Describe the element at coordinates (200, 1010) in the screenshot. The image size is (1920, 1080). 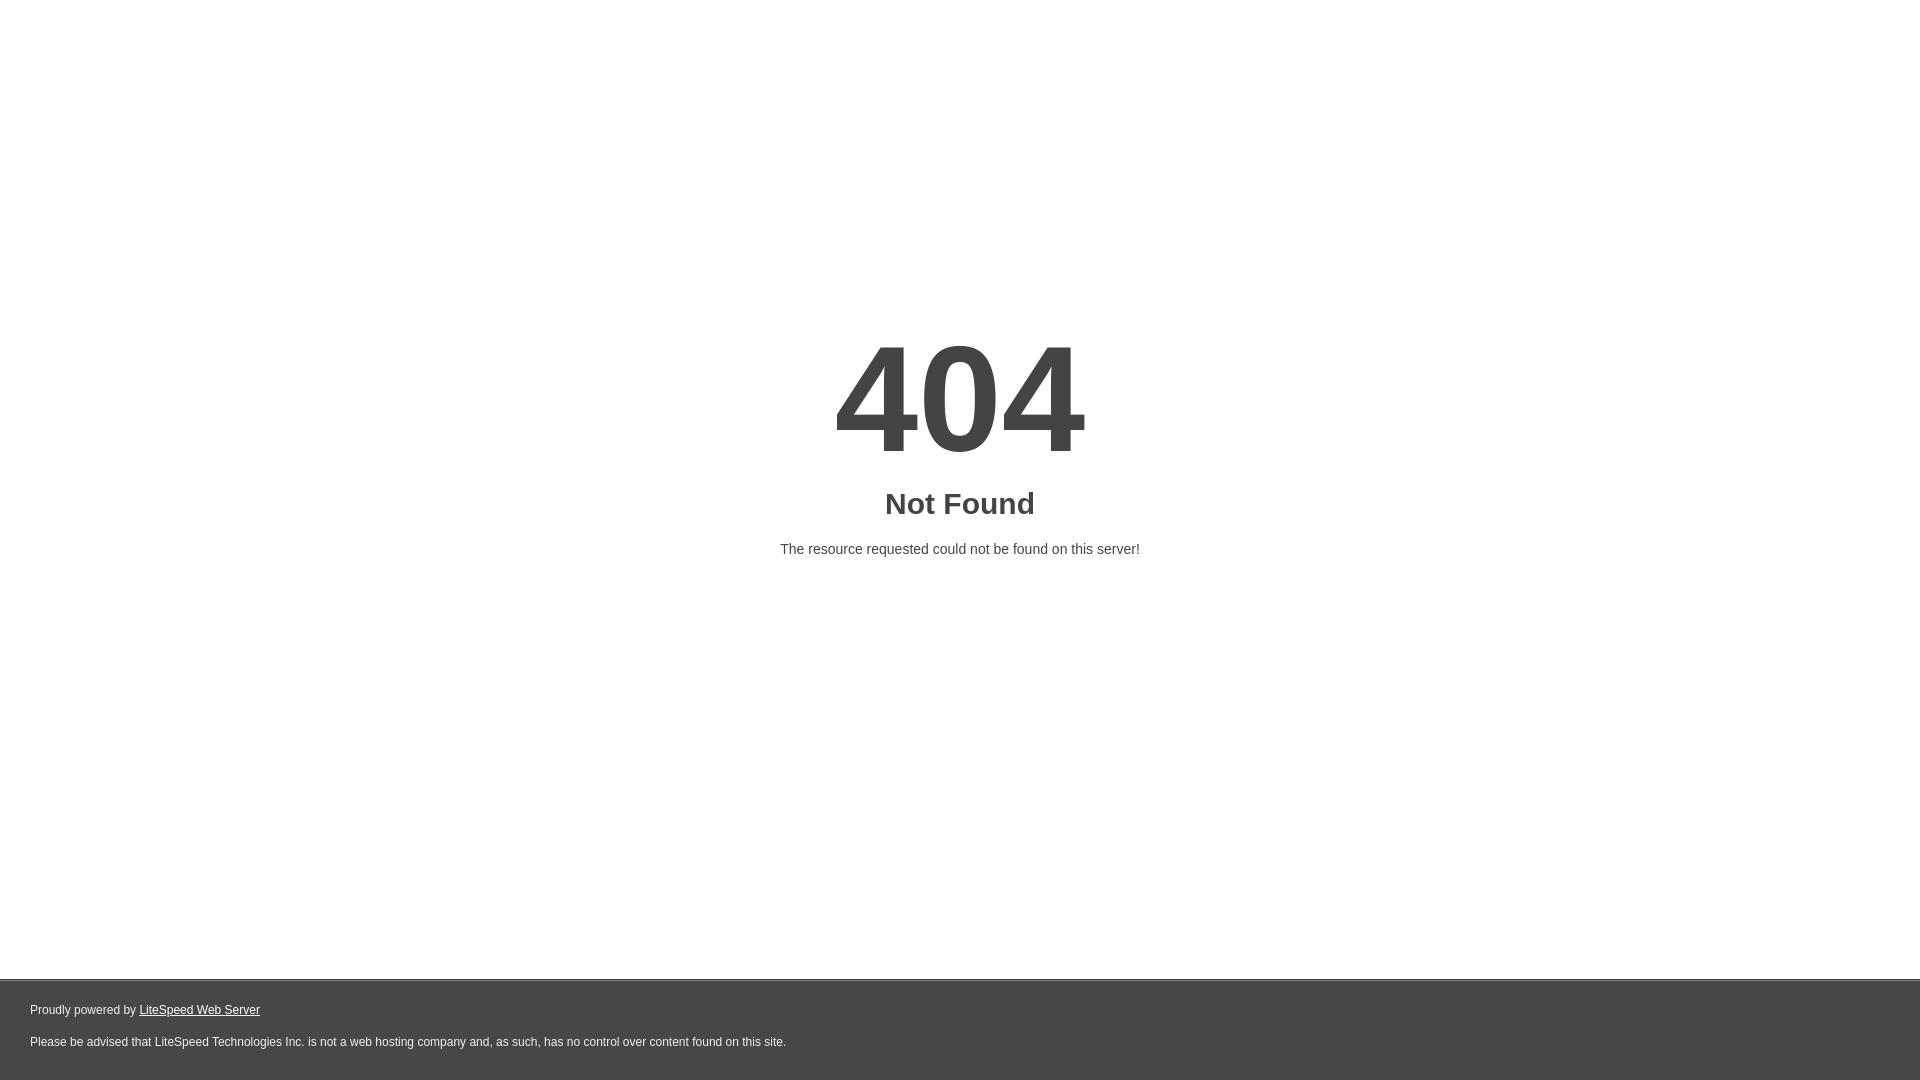
I see `LiteSpeed Web Server` at that location.